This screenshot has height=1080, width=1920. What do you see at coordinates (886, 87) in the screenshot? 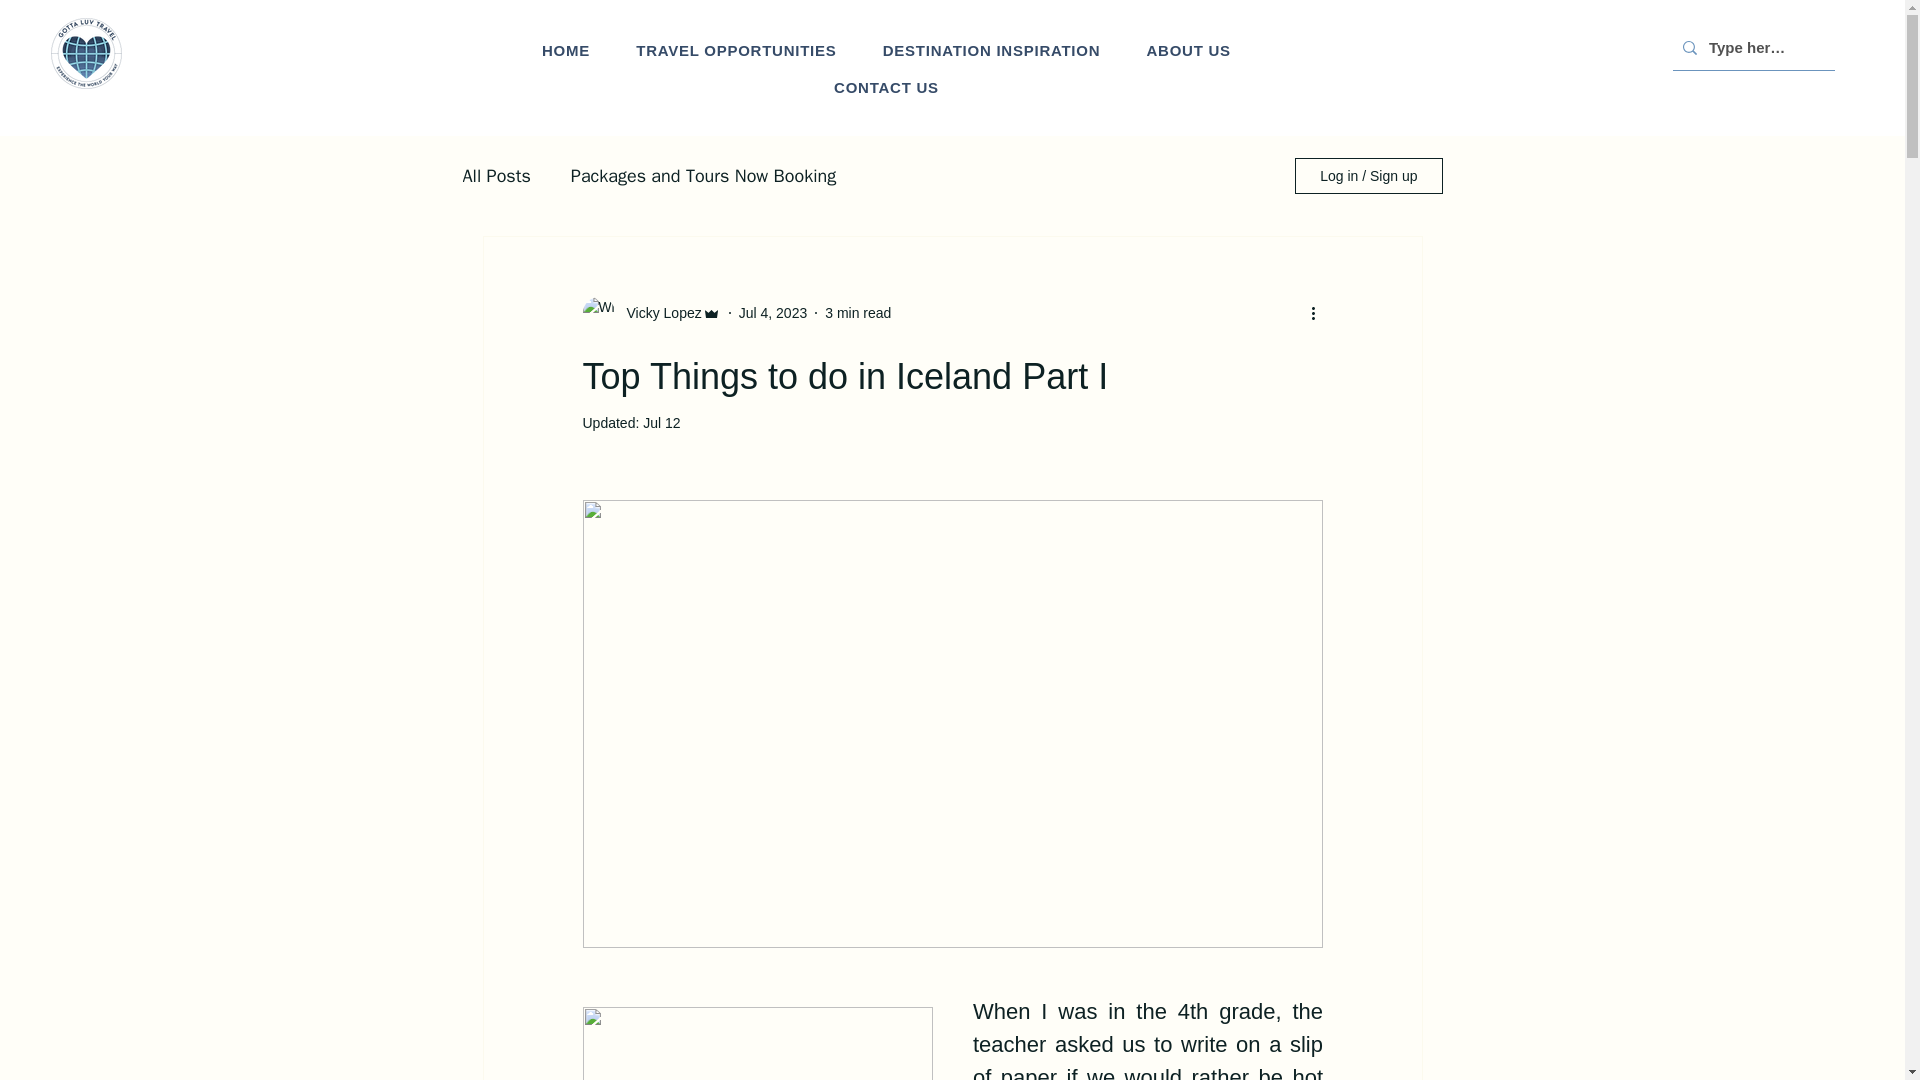
I see `CONTACT US` at bounding box center [886, 87].